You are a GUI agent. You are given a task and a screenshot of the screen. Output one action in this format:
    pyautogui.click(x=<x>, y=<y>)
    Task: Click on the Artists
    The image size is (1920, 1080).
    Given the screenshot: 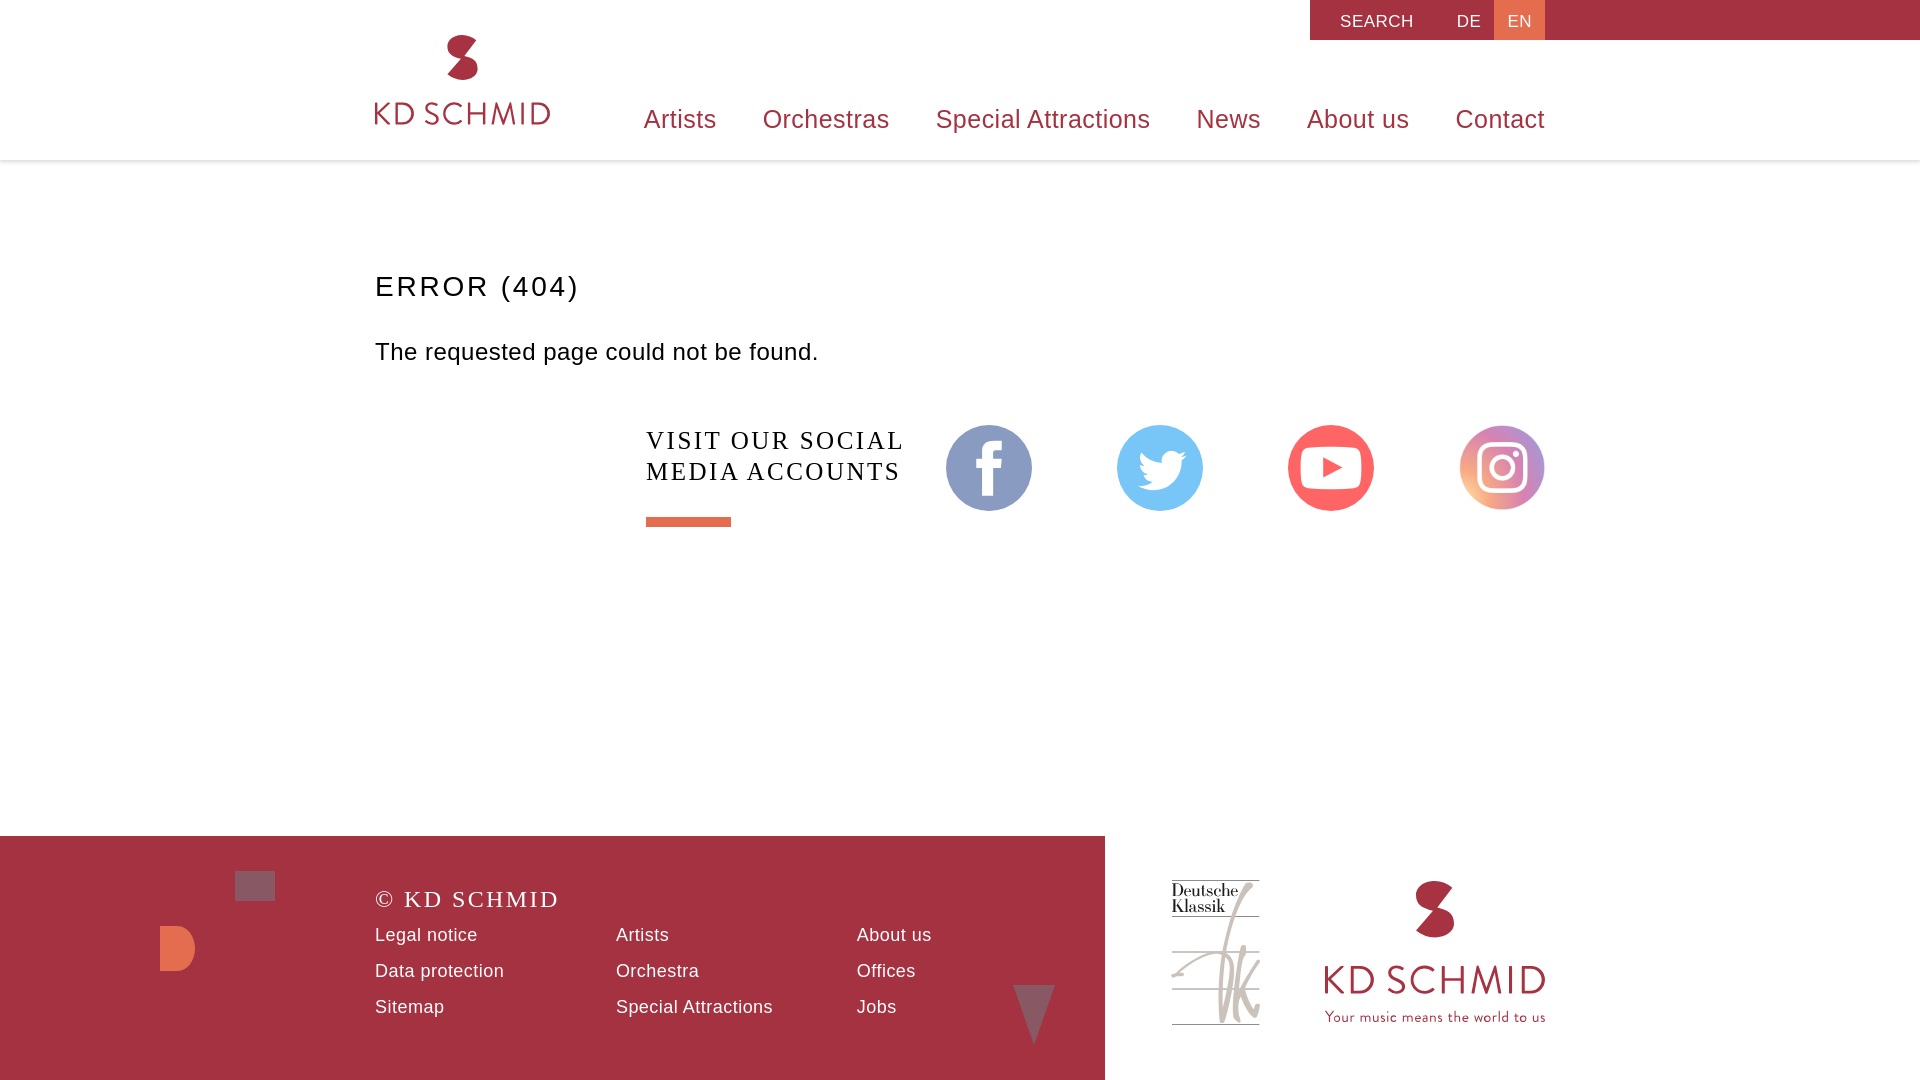 What is the action you would take?
    pyautogui.click(x=642, y=934)
    